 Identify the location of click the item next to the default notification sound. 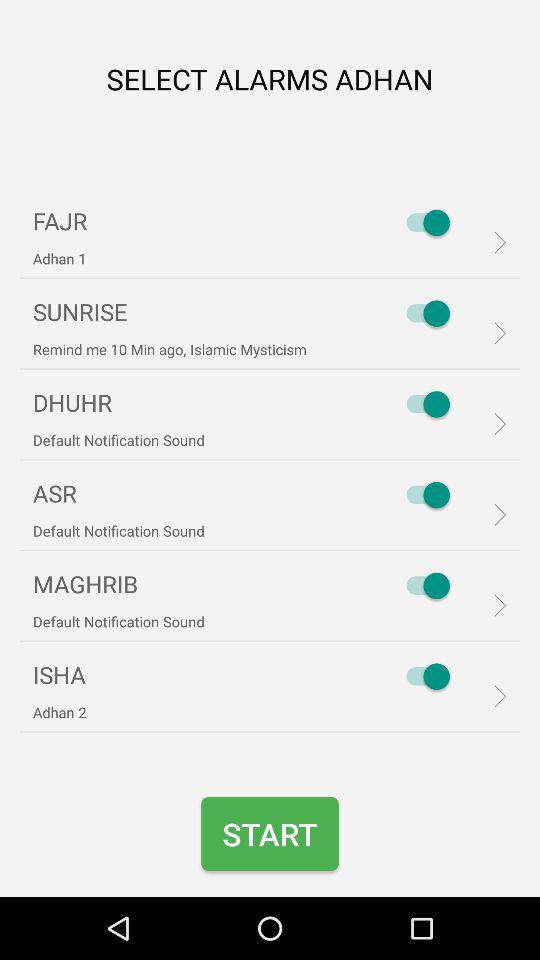
(423, 586).